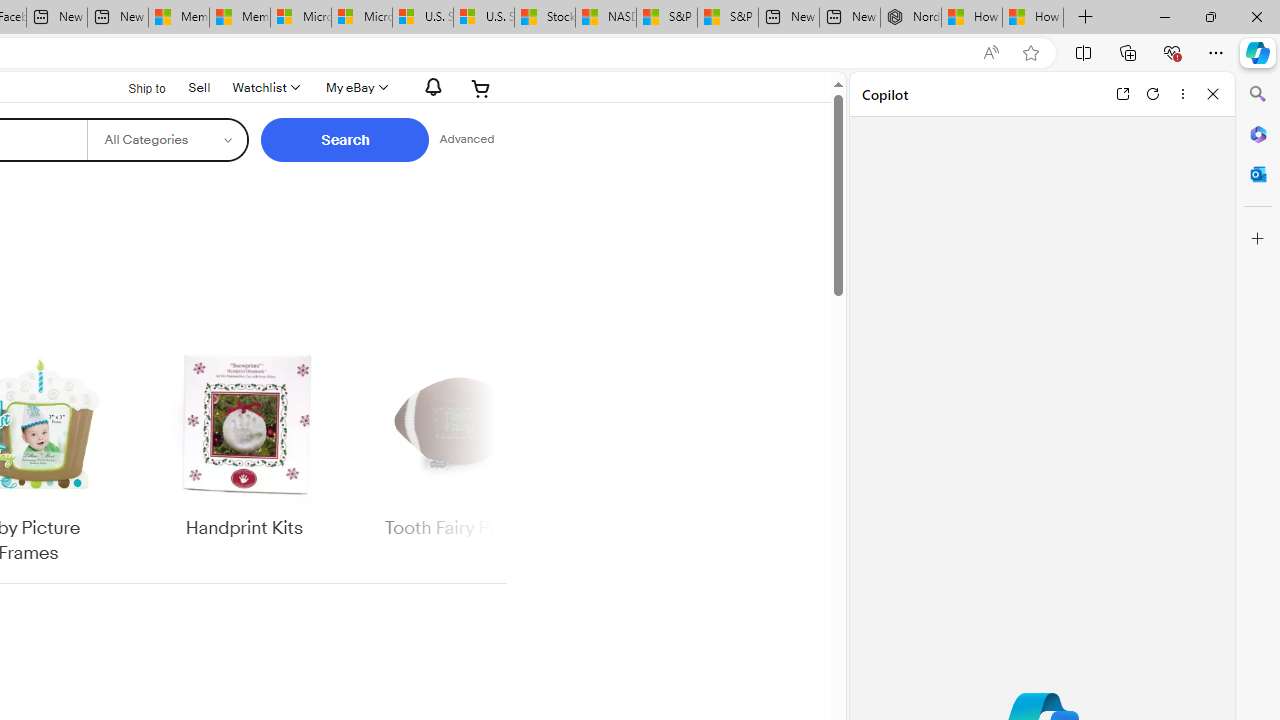  I want to click on Select a category for search, so click(168, 140).